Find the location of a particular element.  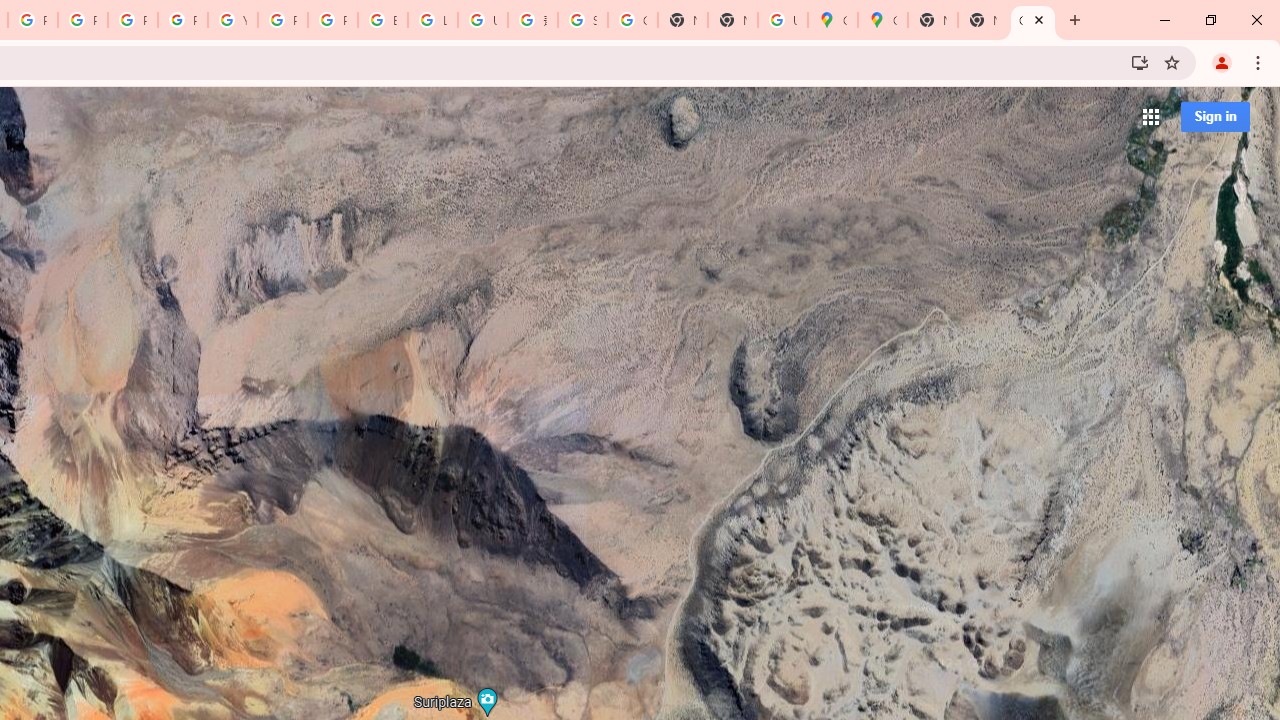

YouTube is located at coordinates (232, 20).